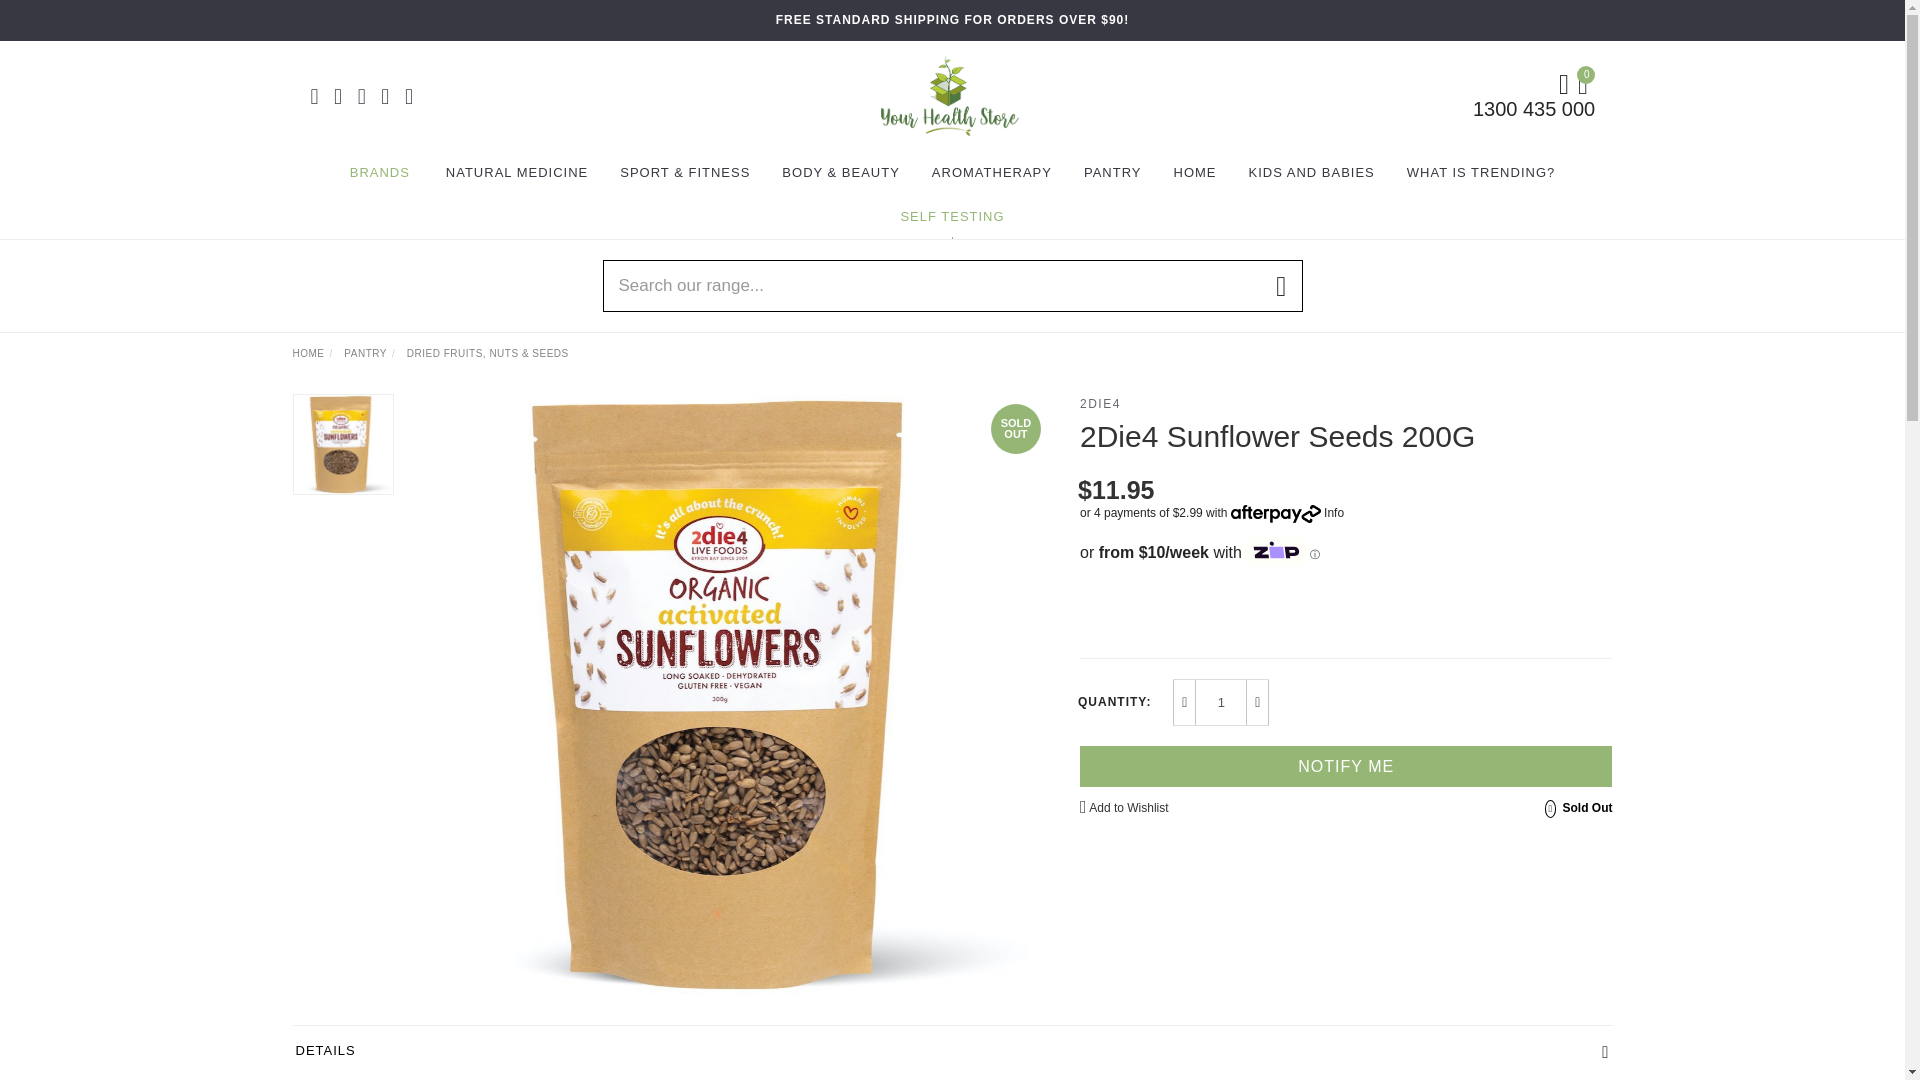  I want to click on 1, so click(1221, 702).